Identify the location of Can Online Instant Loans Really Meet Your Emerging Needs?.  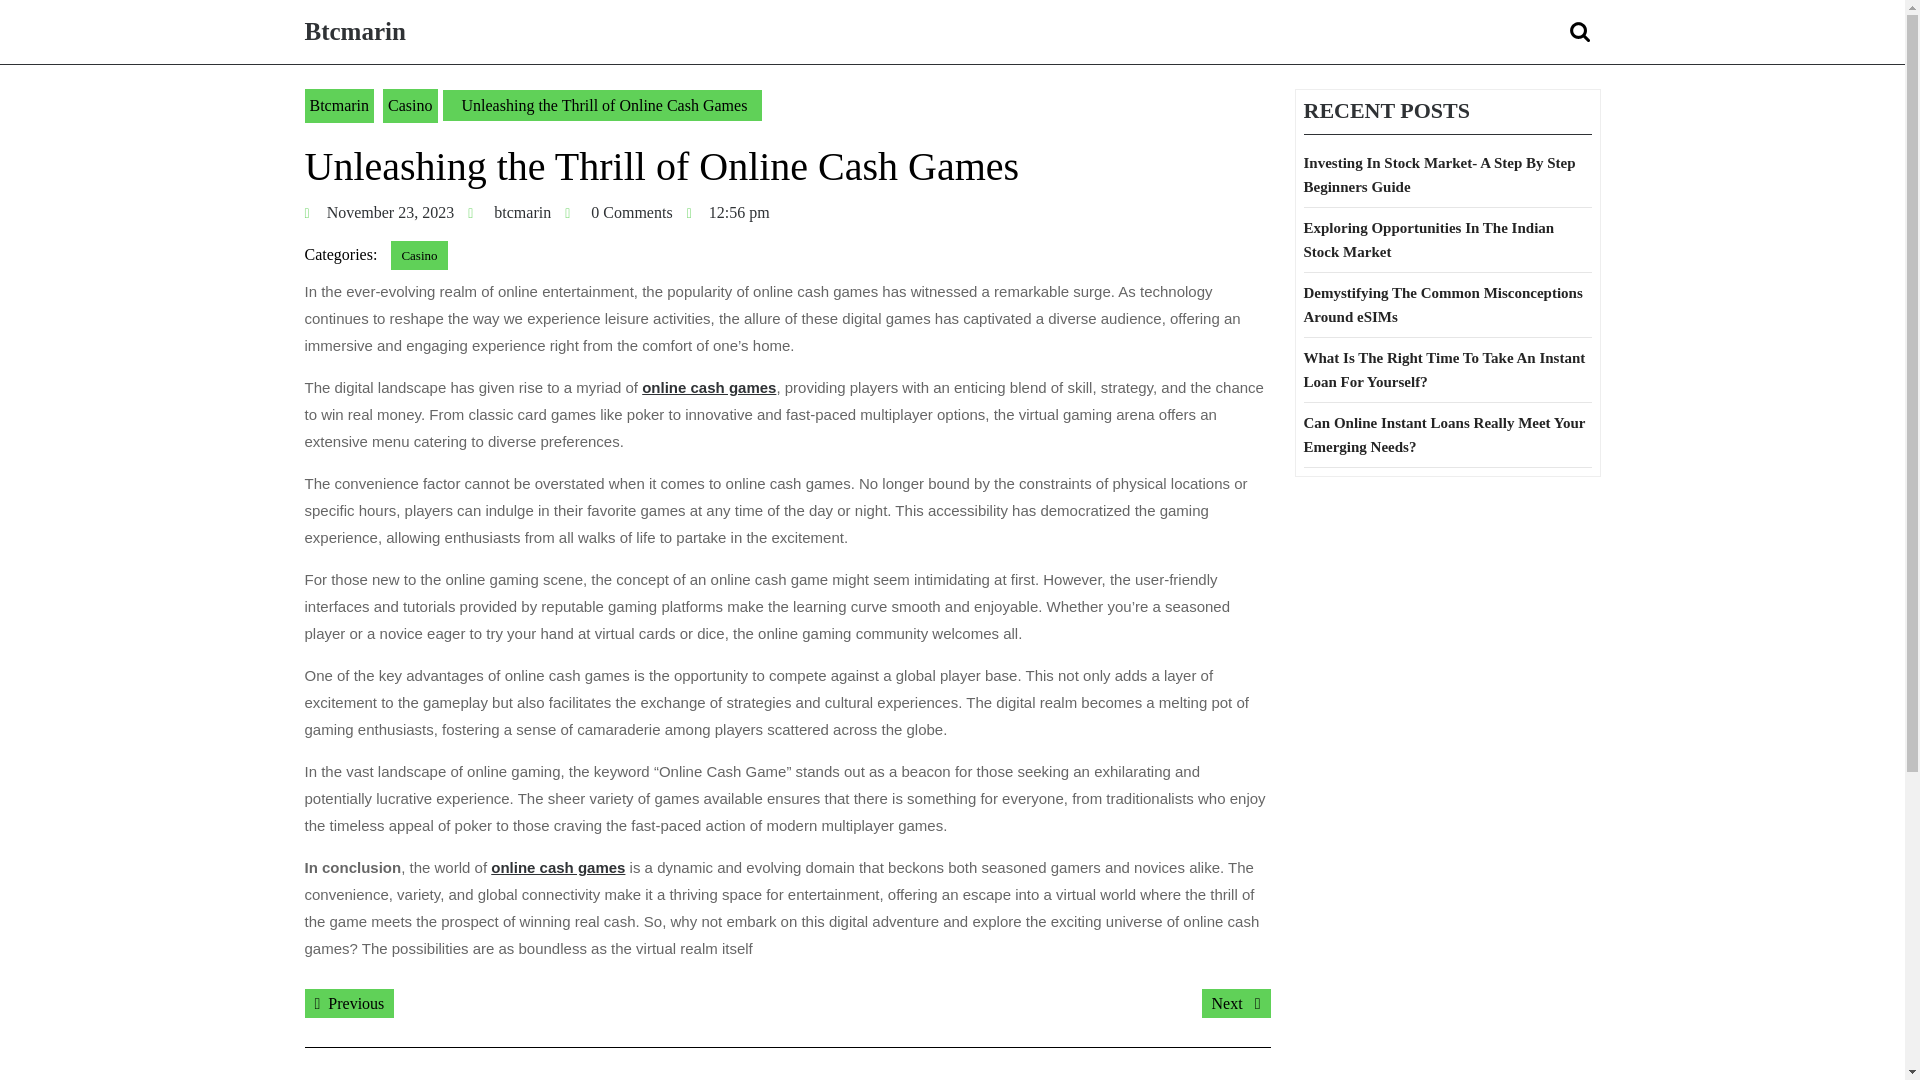
(1582, 32).